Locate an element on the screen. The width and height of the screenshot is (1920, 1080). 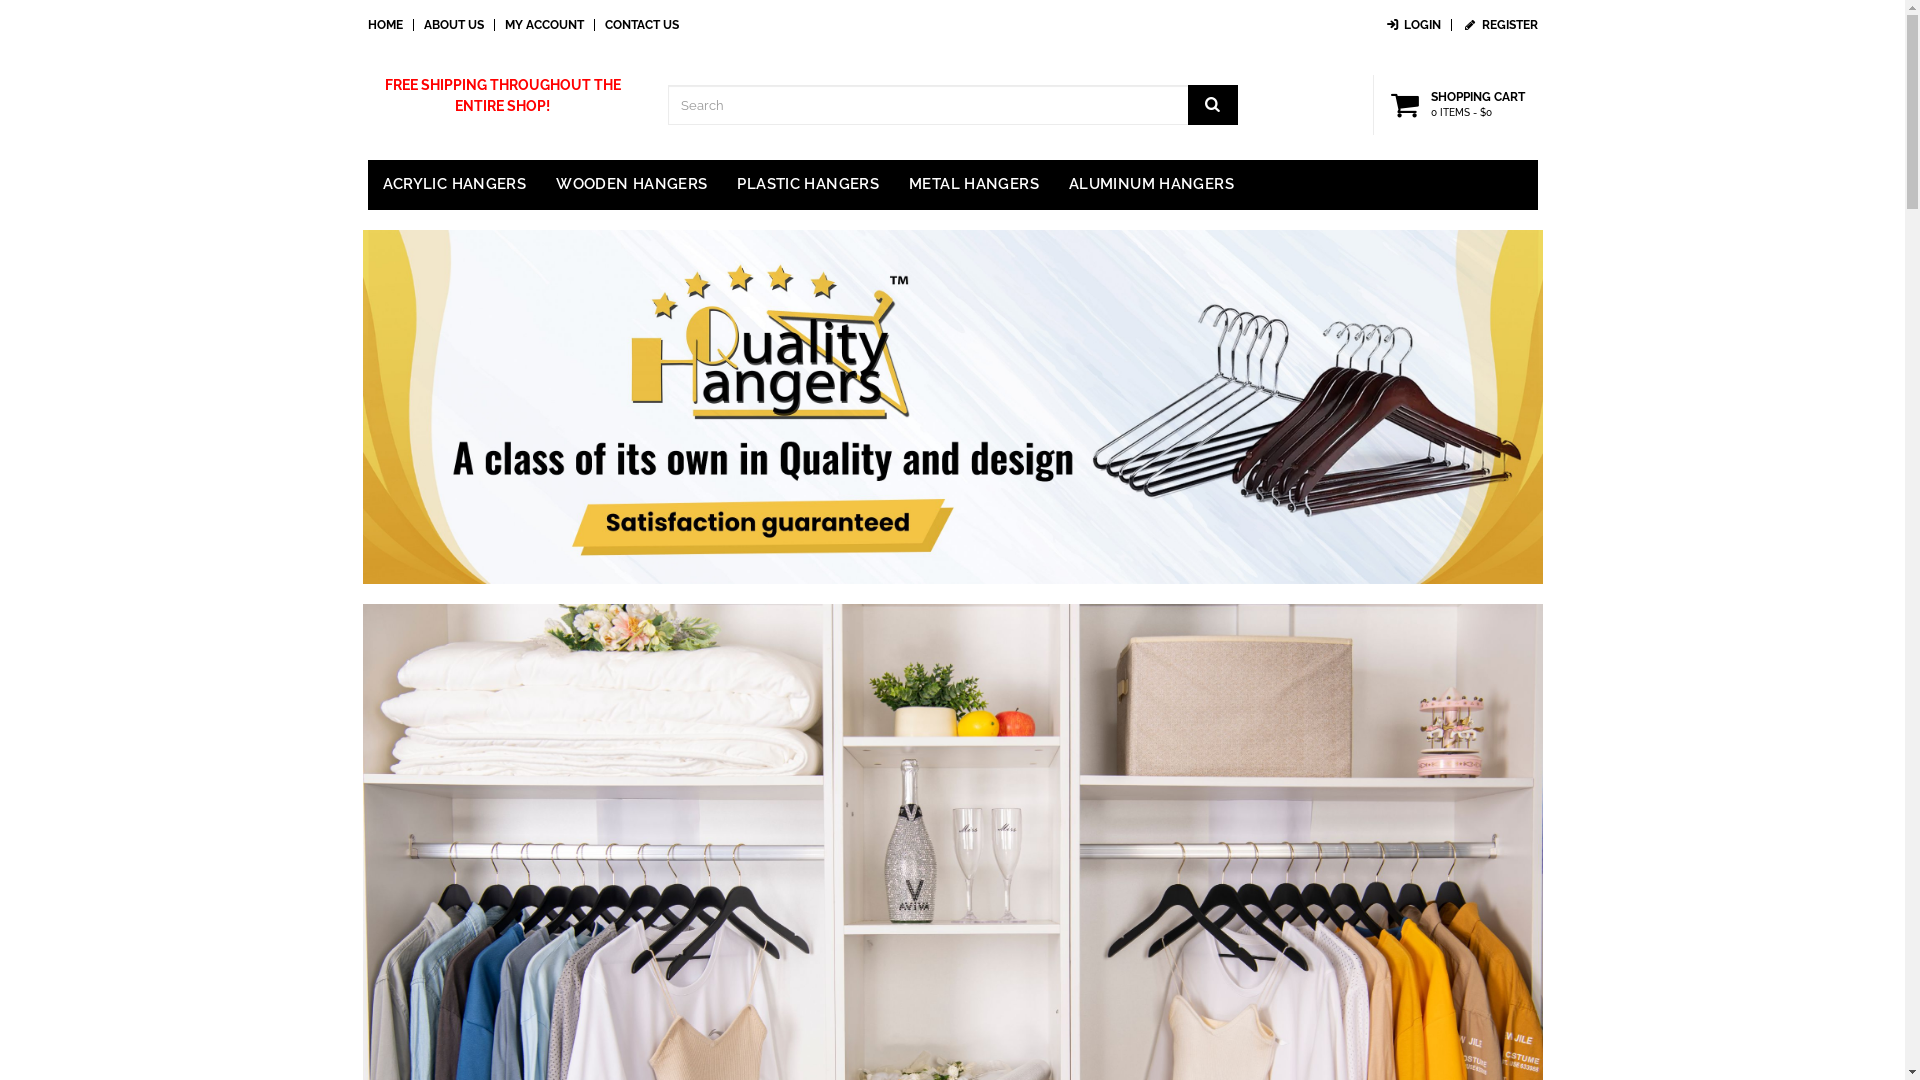
ABOUT US is located at coordinates (454, 25).